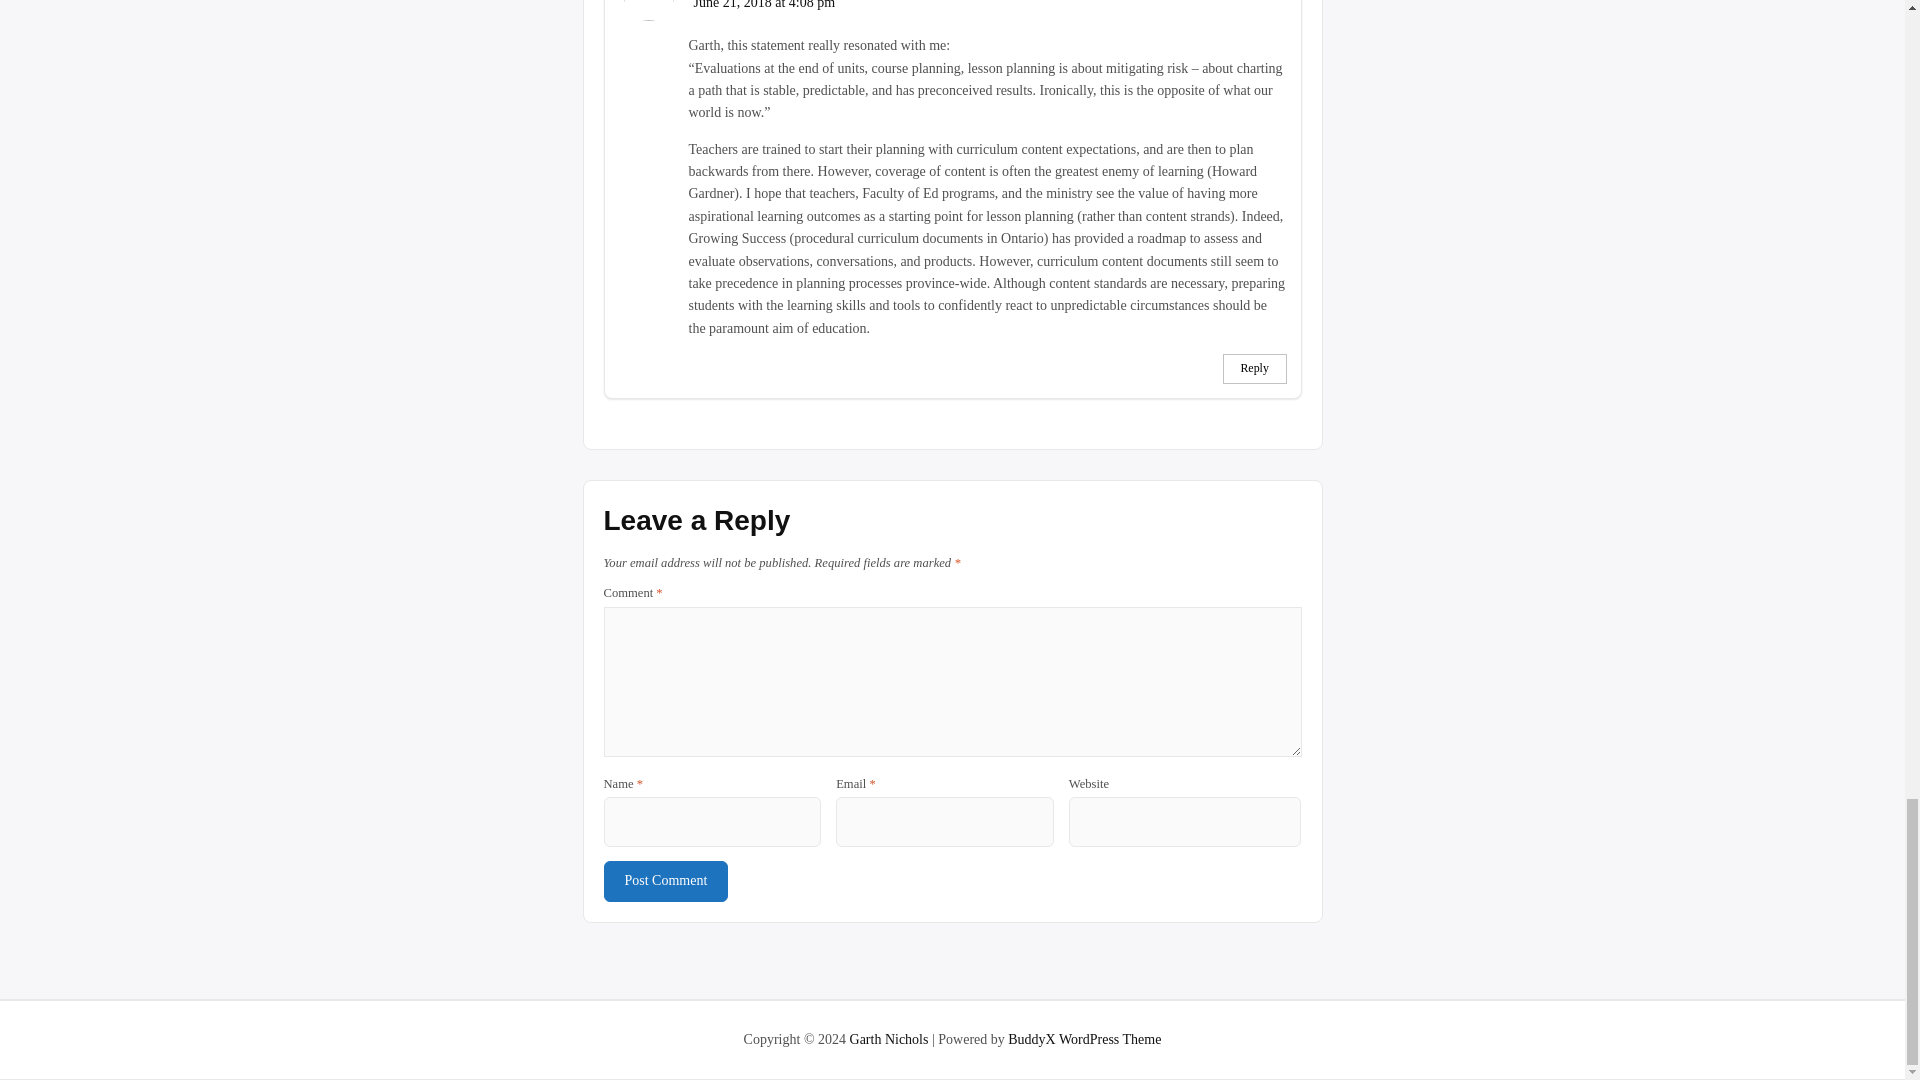 Image resolution: width=1920 pixels, height=1080 pixels. Describe the element at coordinates (1084, 1039) in the screenshot. I see `BuddyX WordPress Theme` at that location.